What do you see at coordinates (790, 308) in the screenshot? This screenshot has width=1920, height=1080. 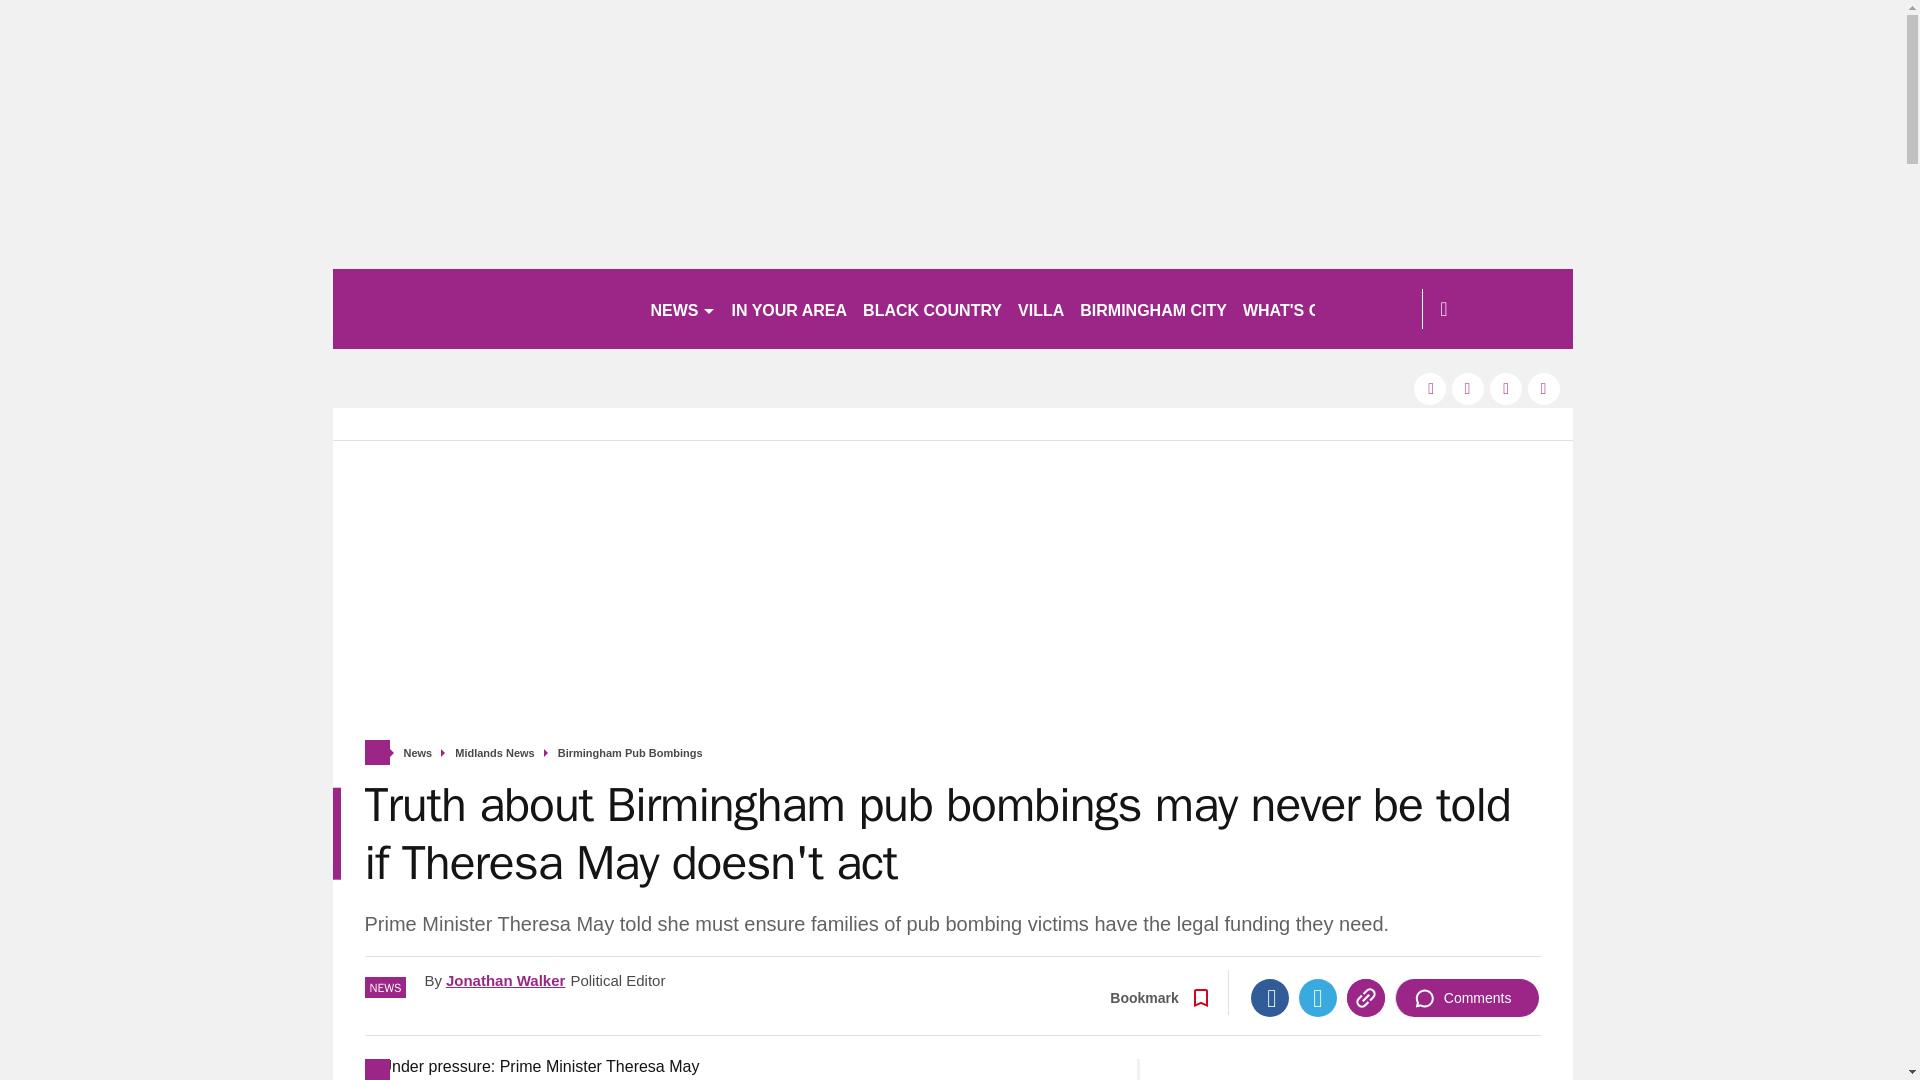 I see `IN YOUR AREA` at bounding box center [790, 308].